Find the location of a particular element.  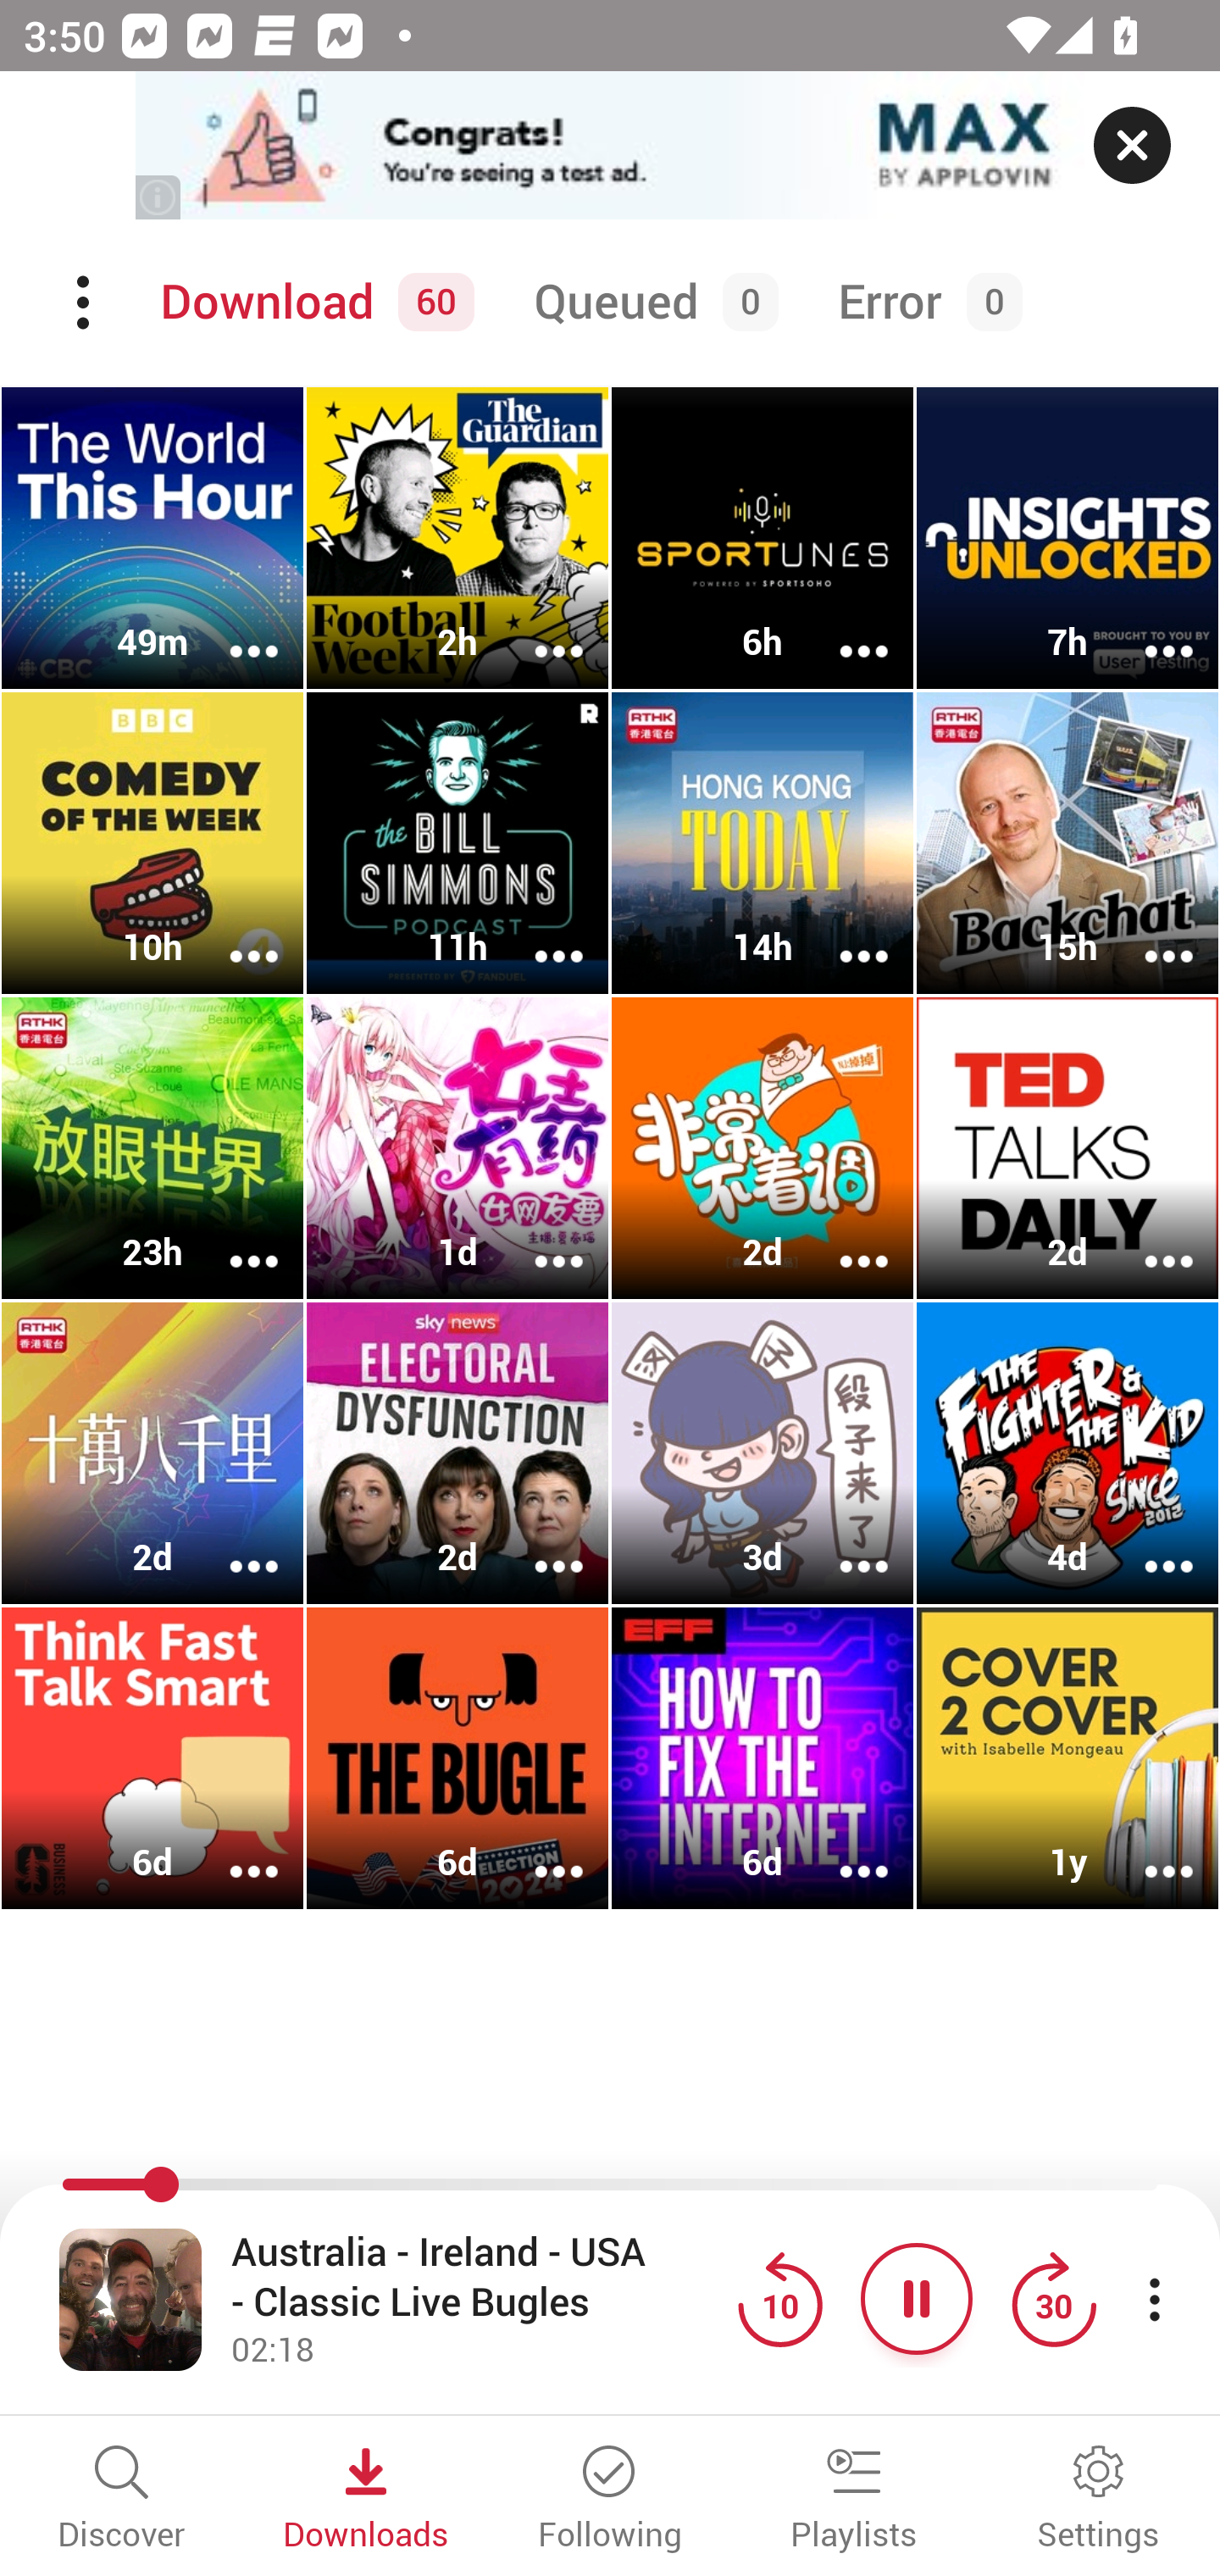

 Queued 0 is located at coordinates (650, 303).